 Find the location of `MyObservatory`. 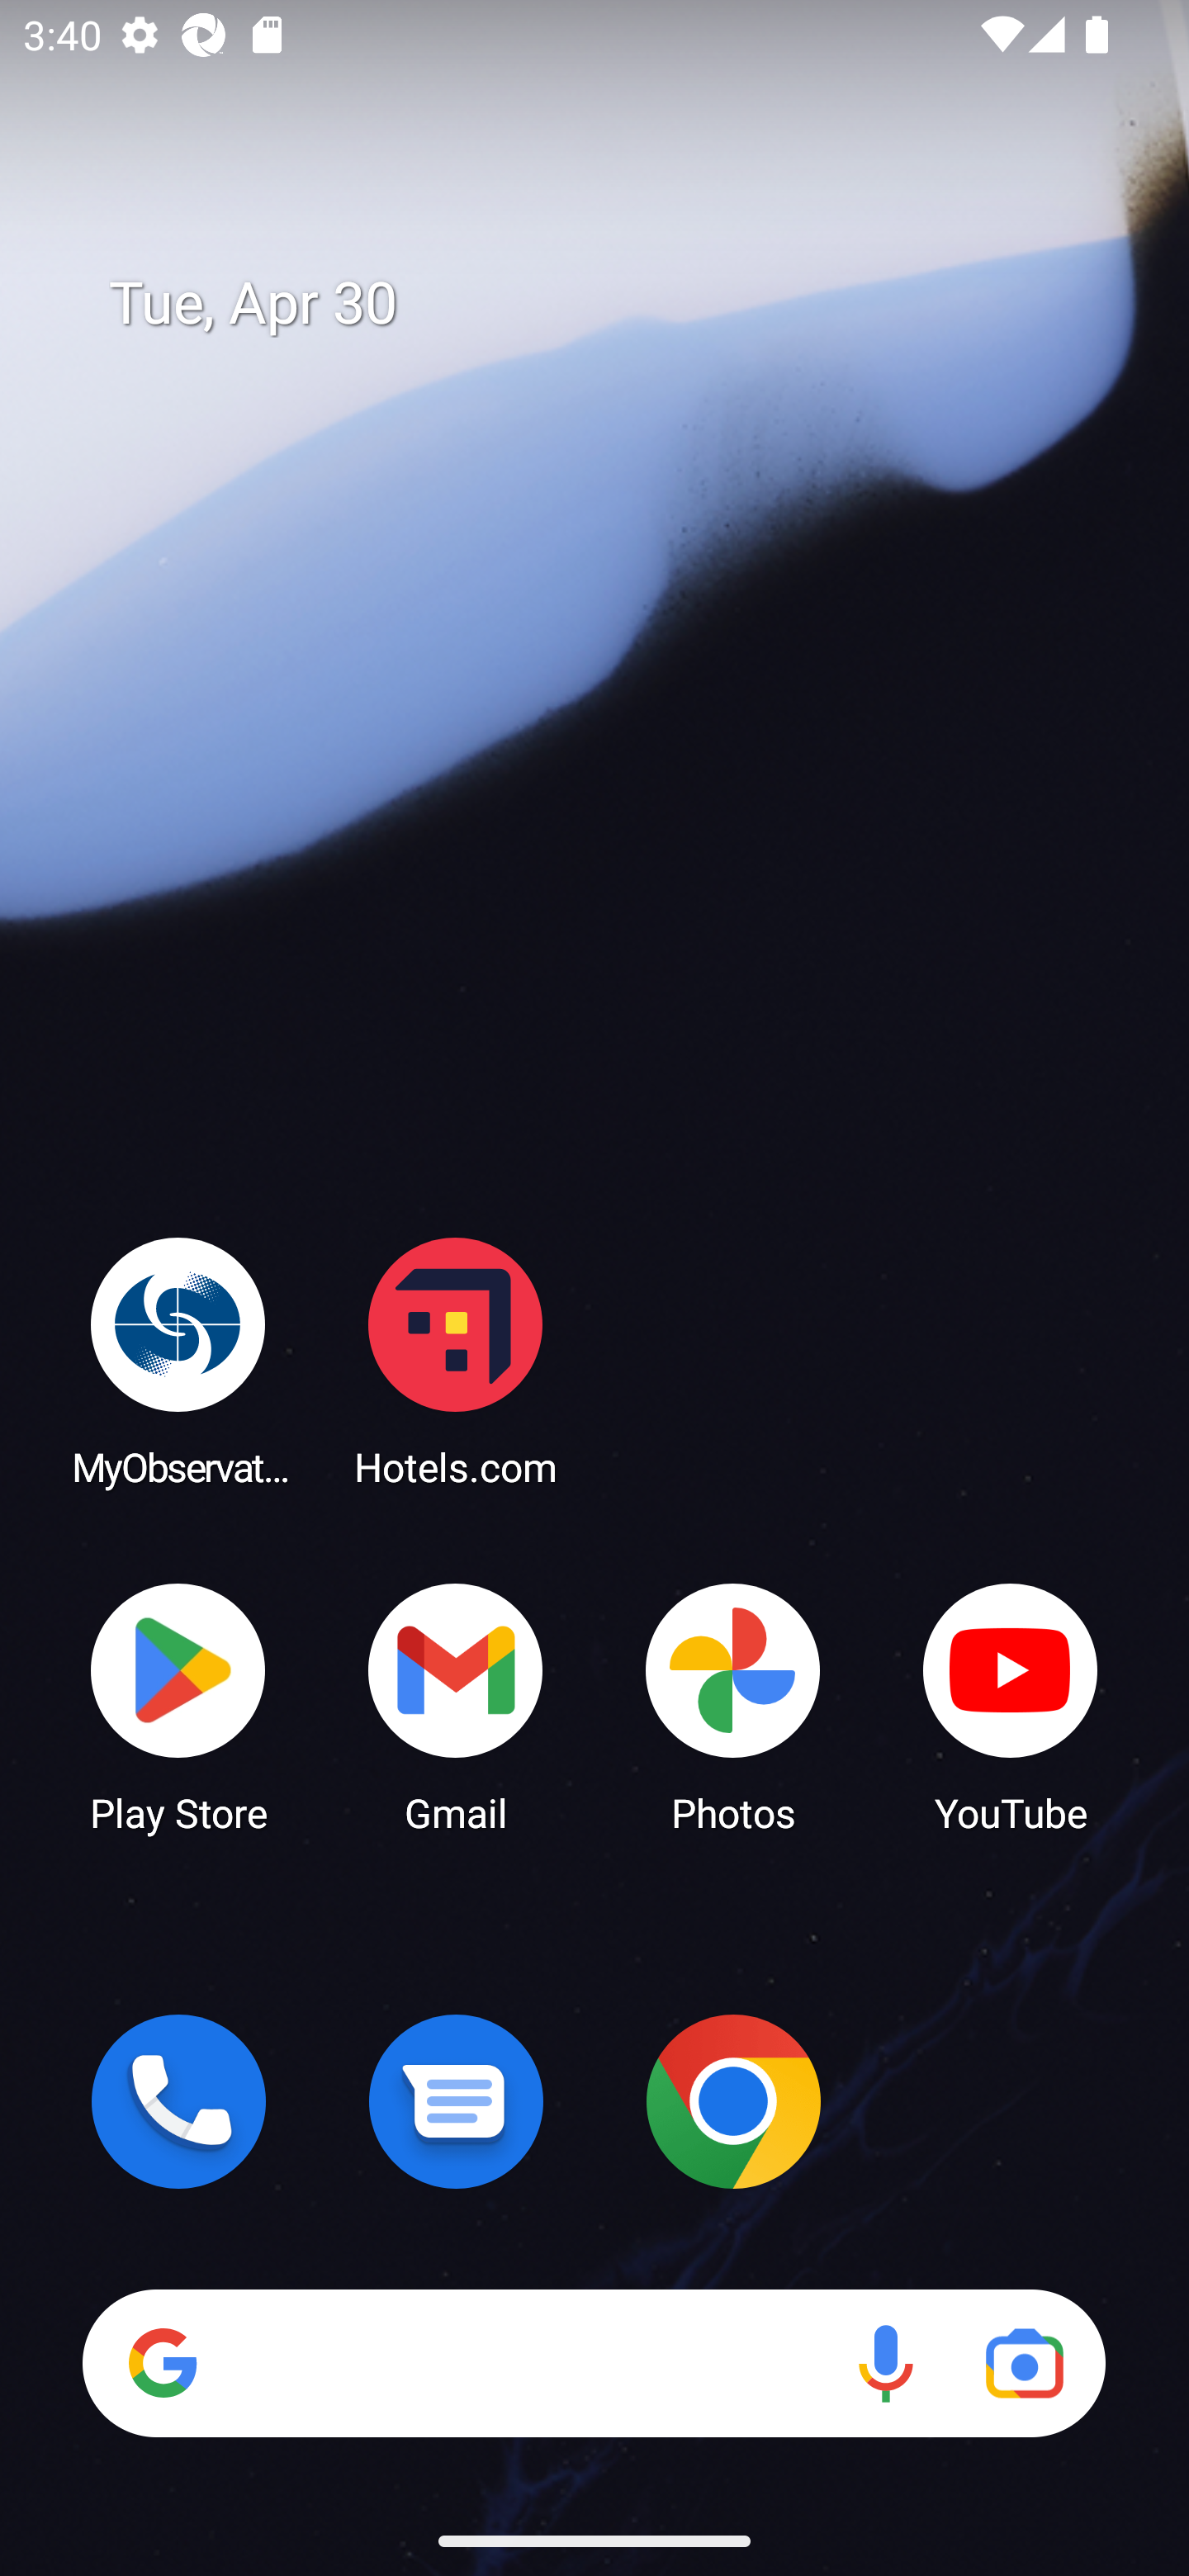

MyObservatory is located at coordinates (178, 1361).